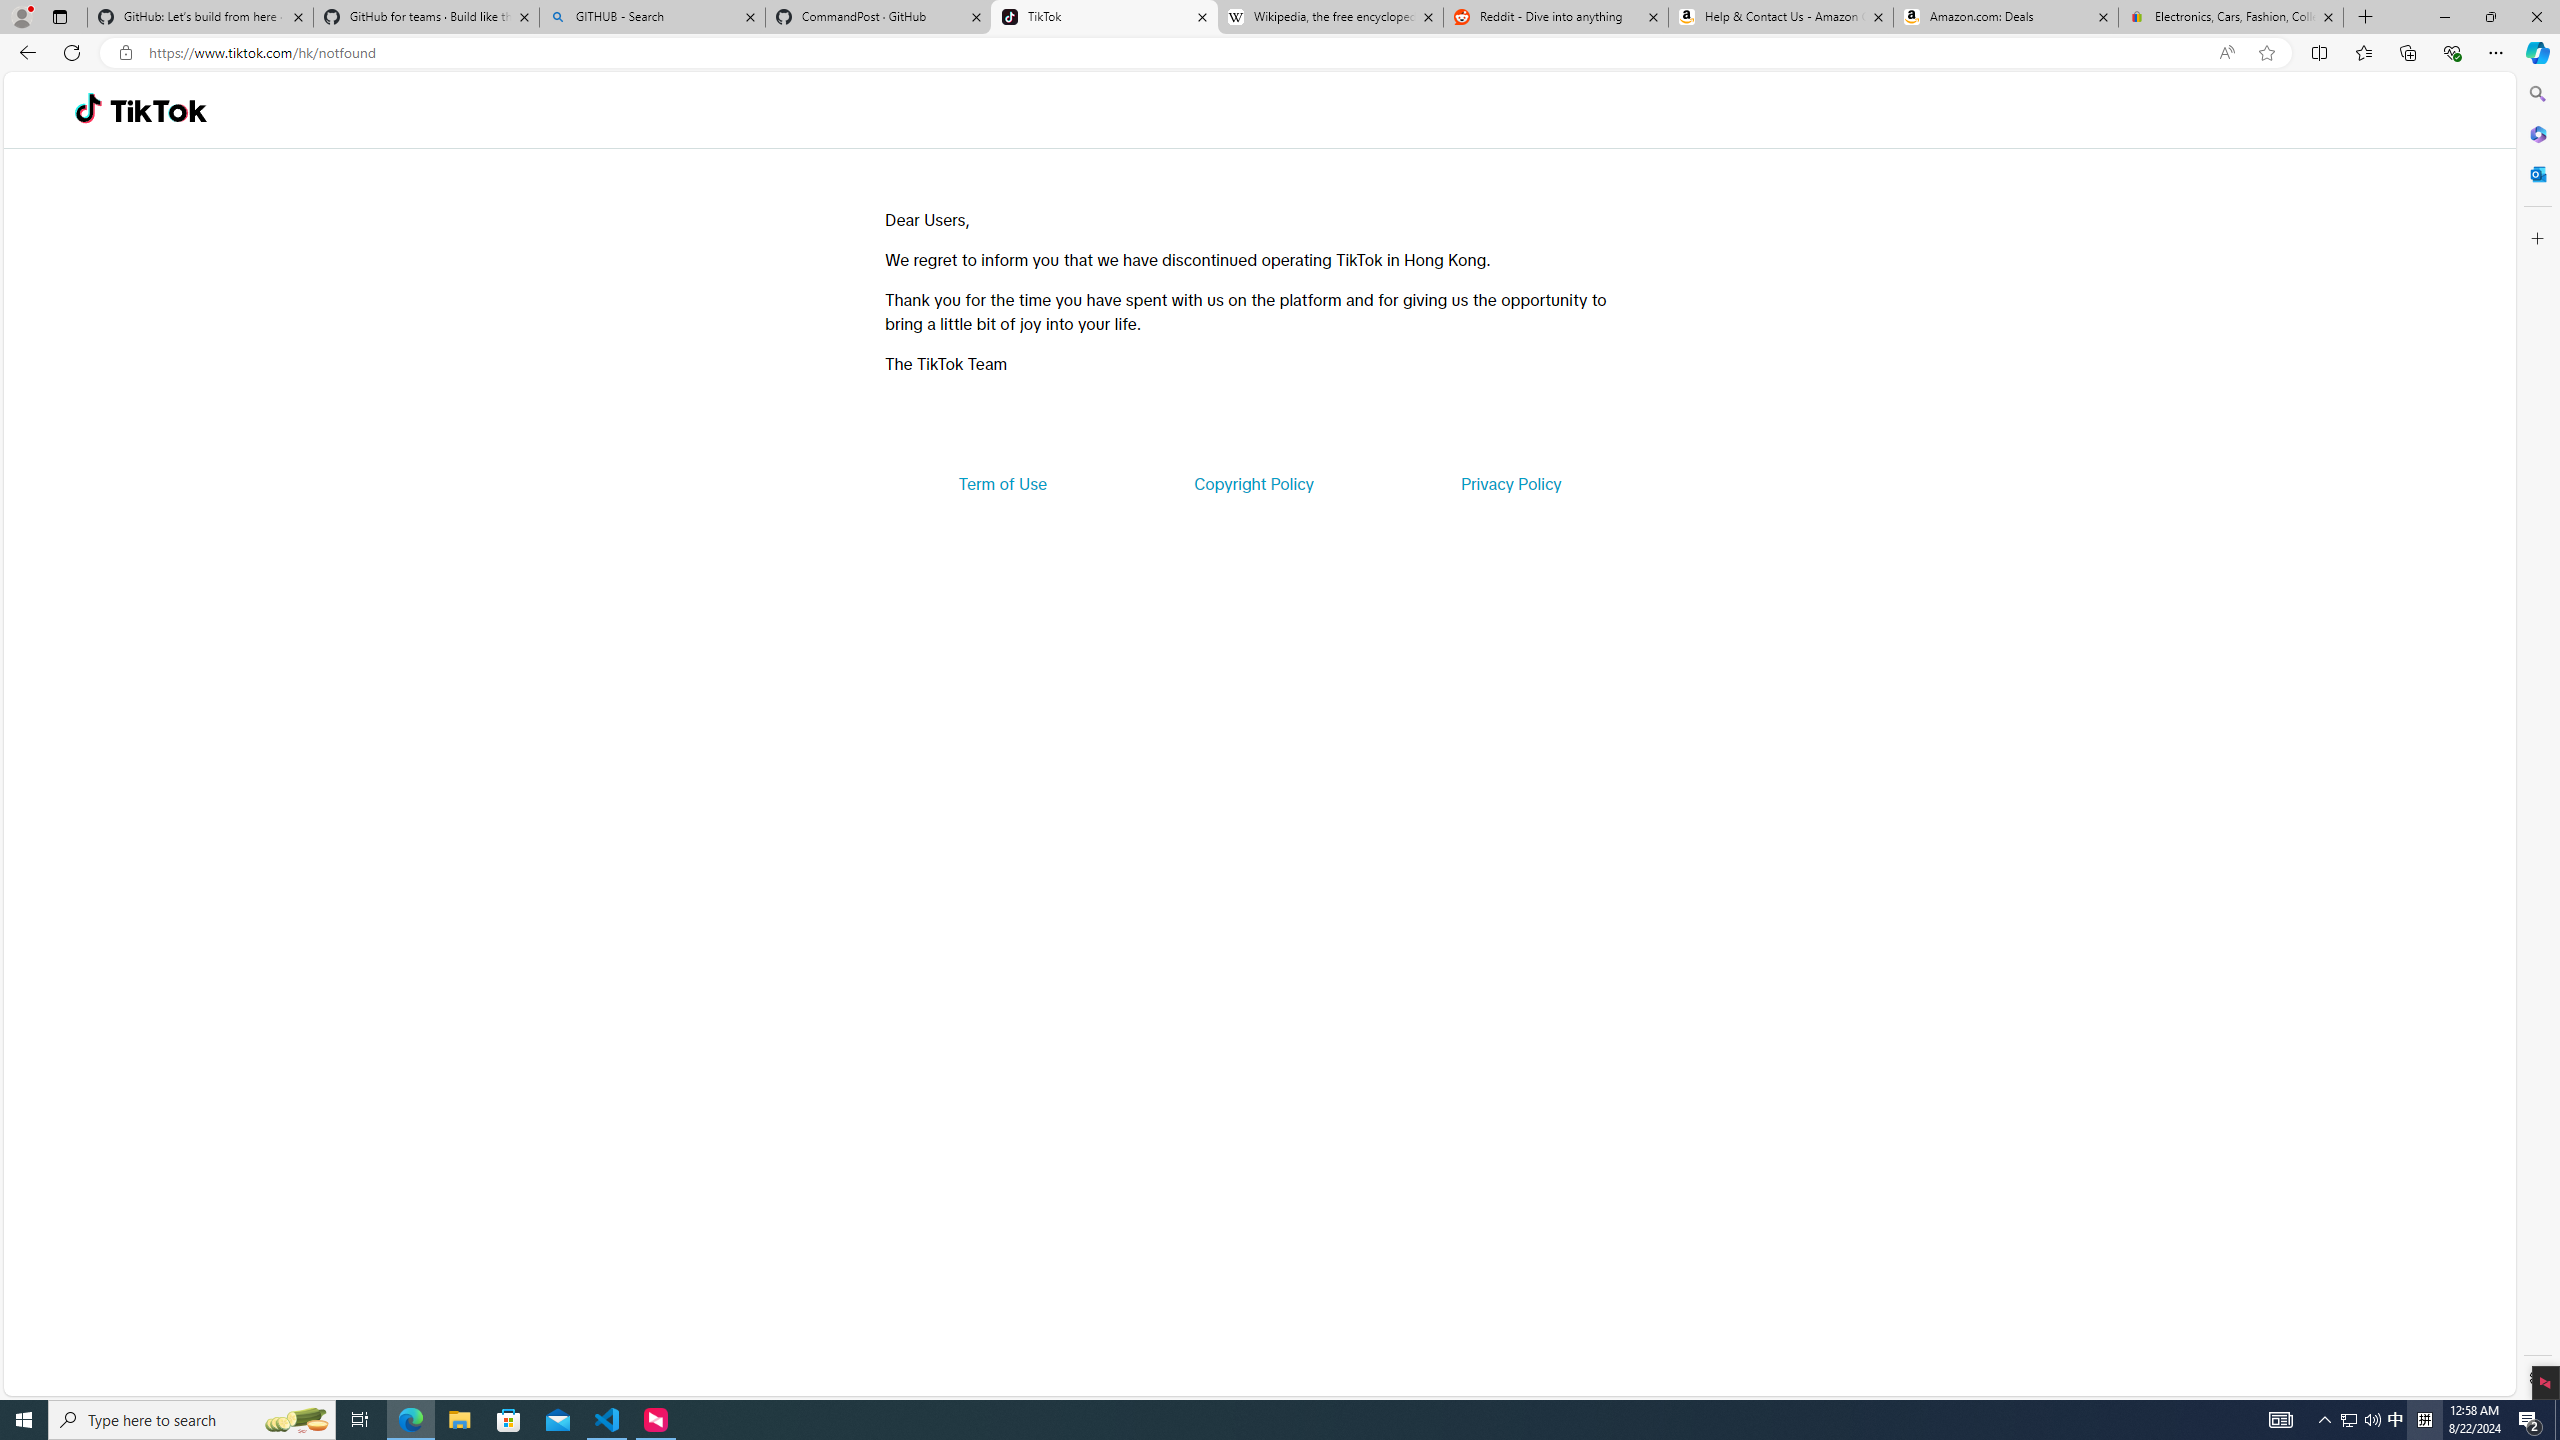  Describe the element at coordinates (1252, 484) in the screenshot. I see `Copyright Policy` at that location.